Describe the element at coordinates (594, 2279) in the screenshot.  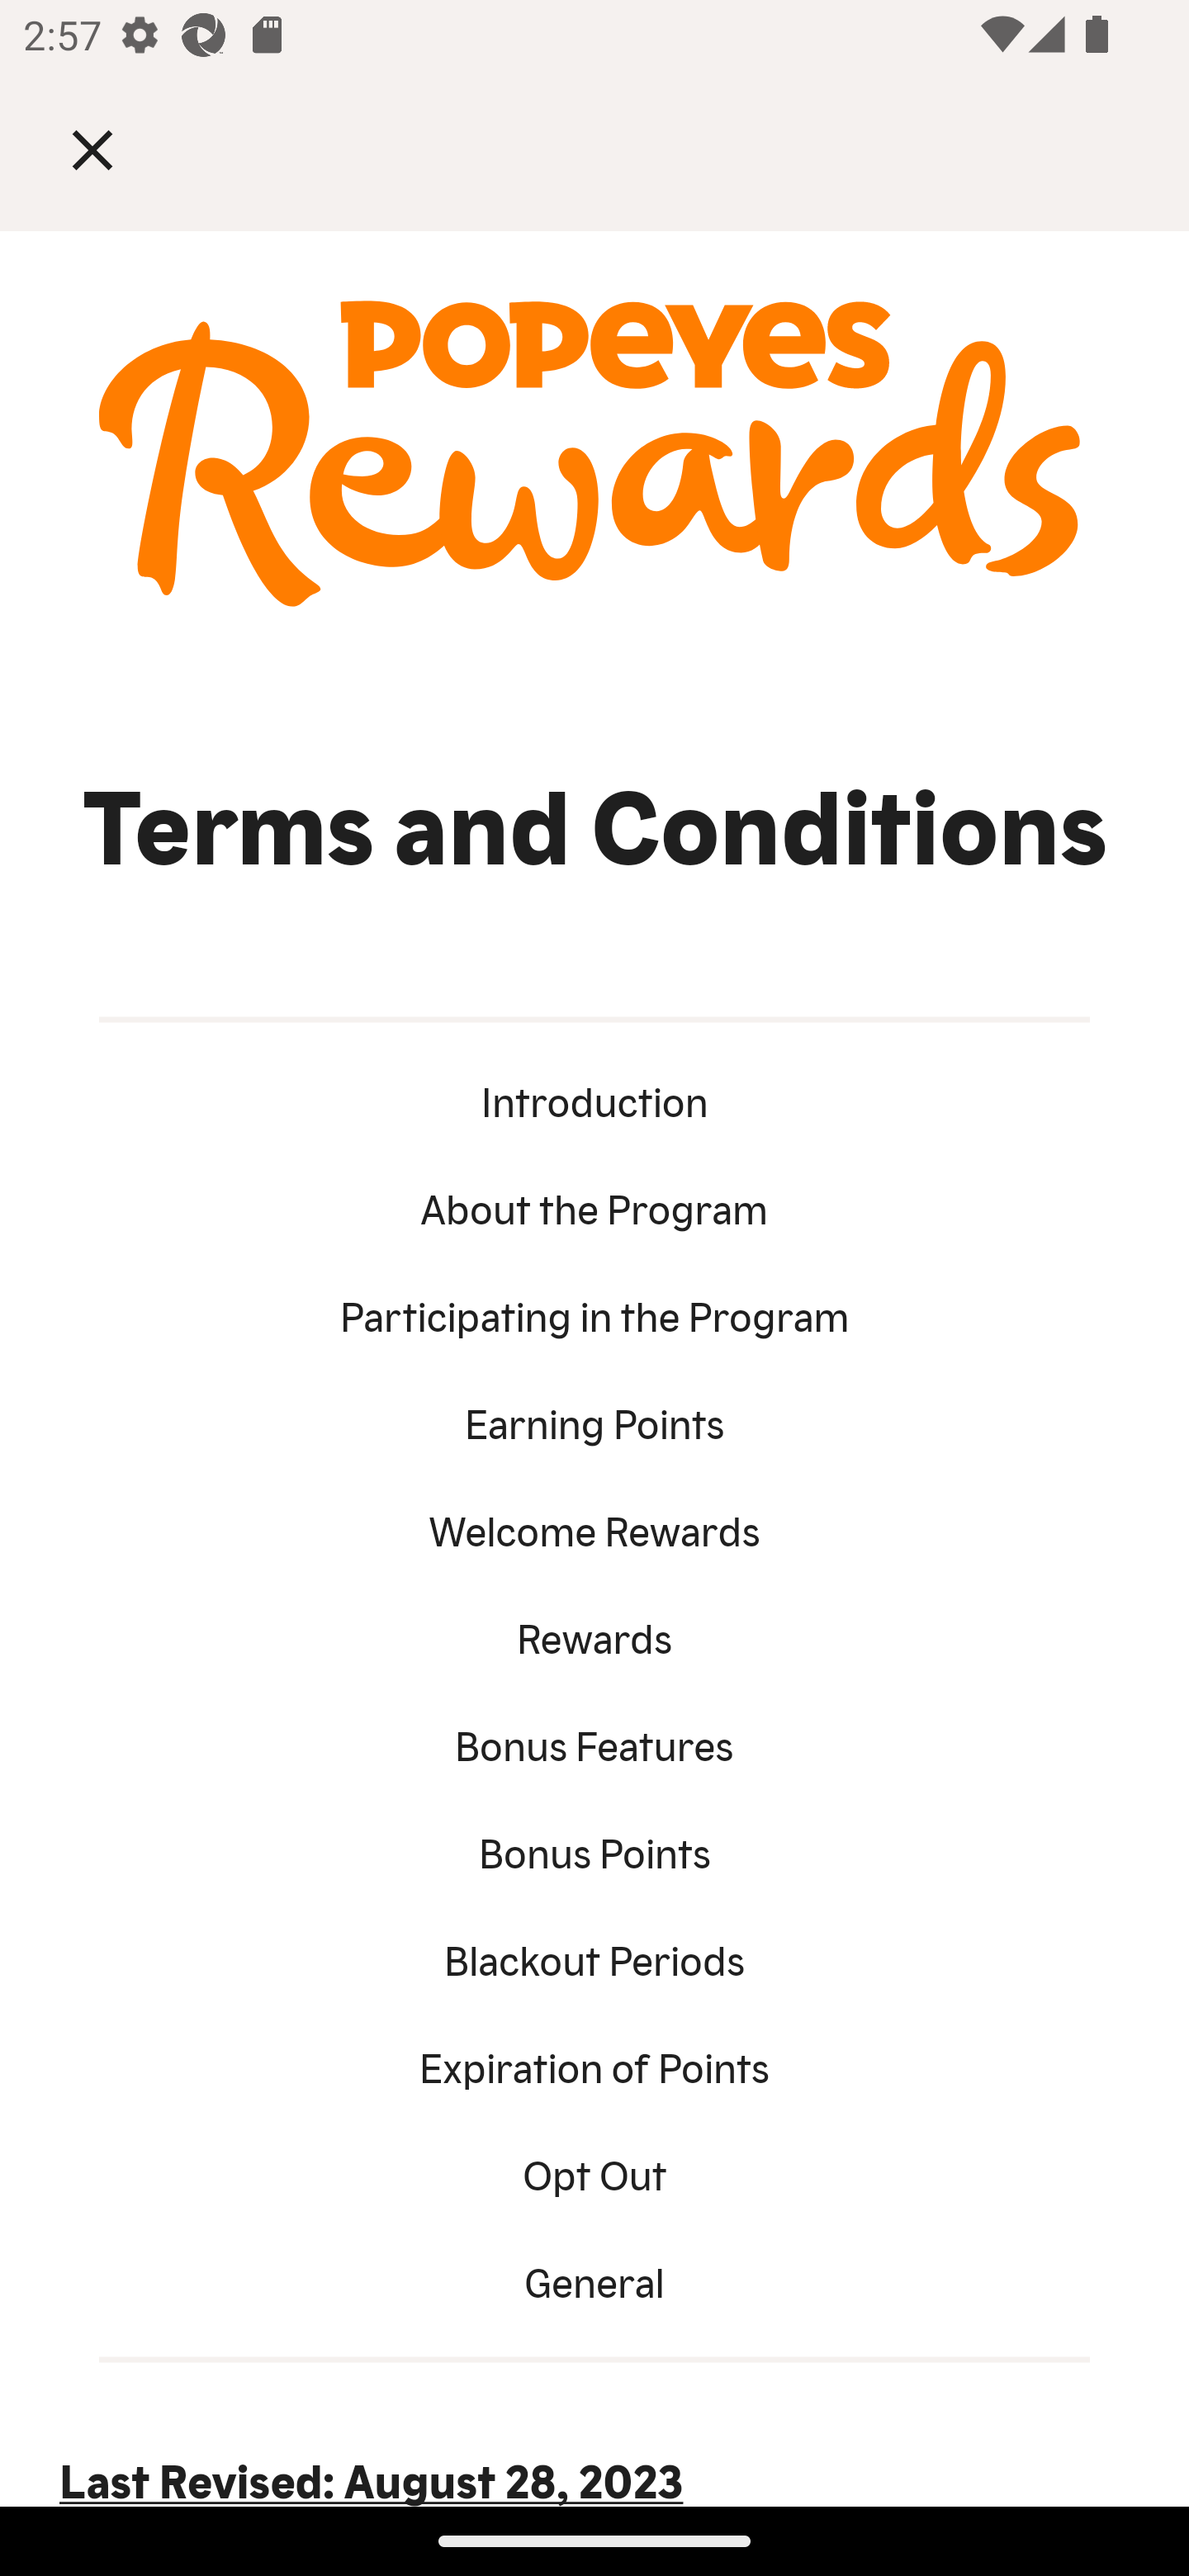
I see `General` at that location.